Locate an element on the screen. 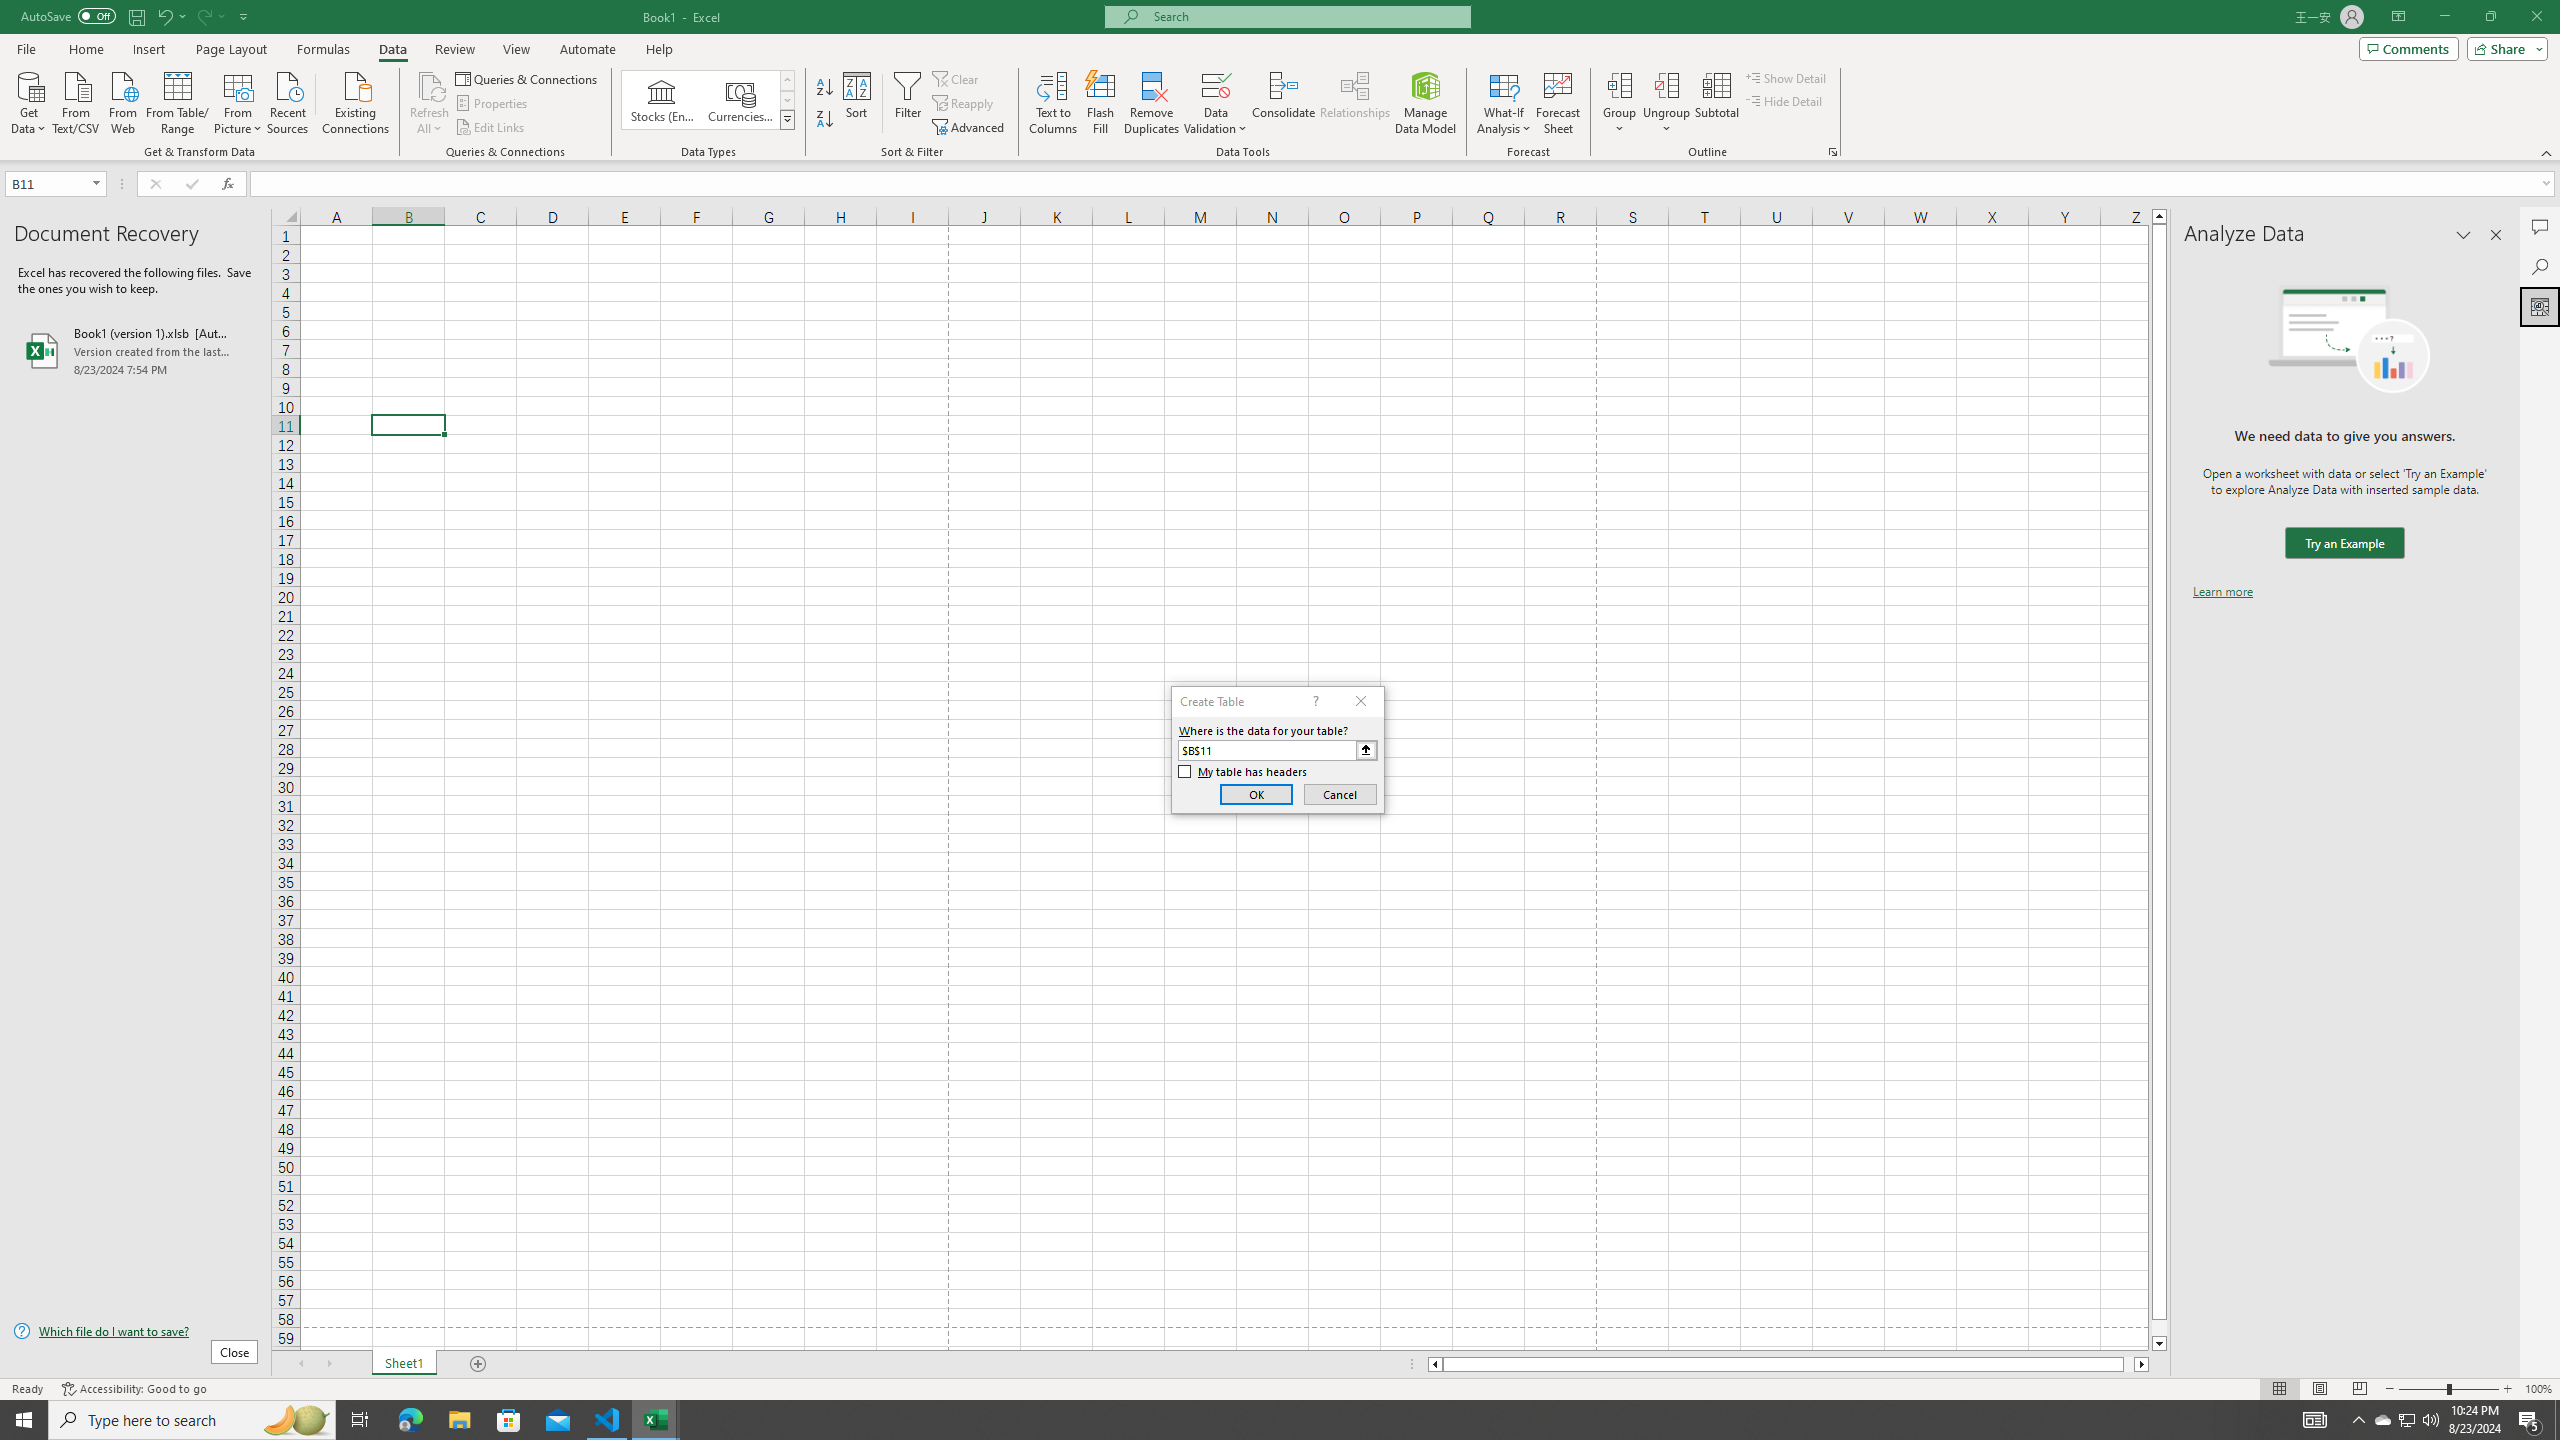 Image resolution: width=2560 pixels, height=1440 pixels. Get Data is located at coordinates (29, 101).